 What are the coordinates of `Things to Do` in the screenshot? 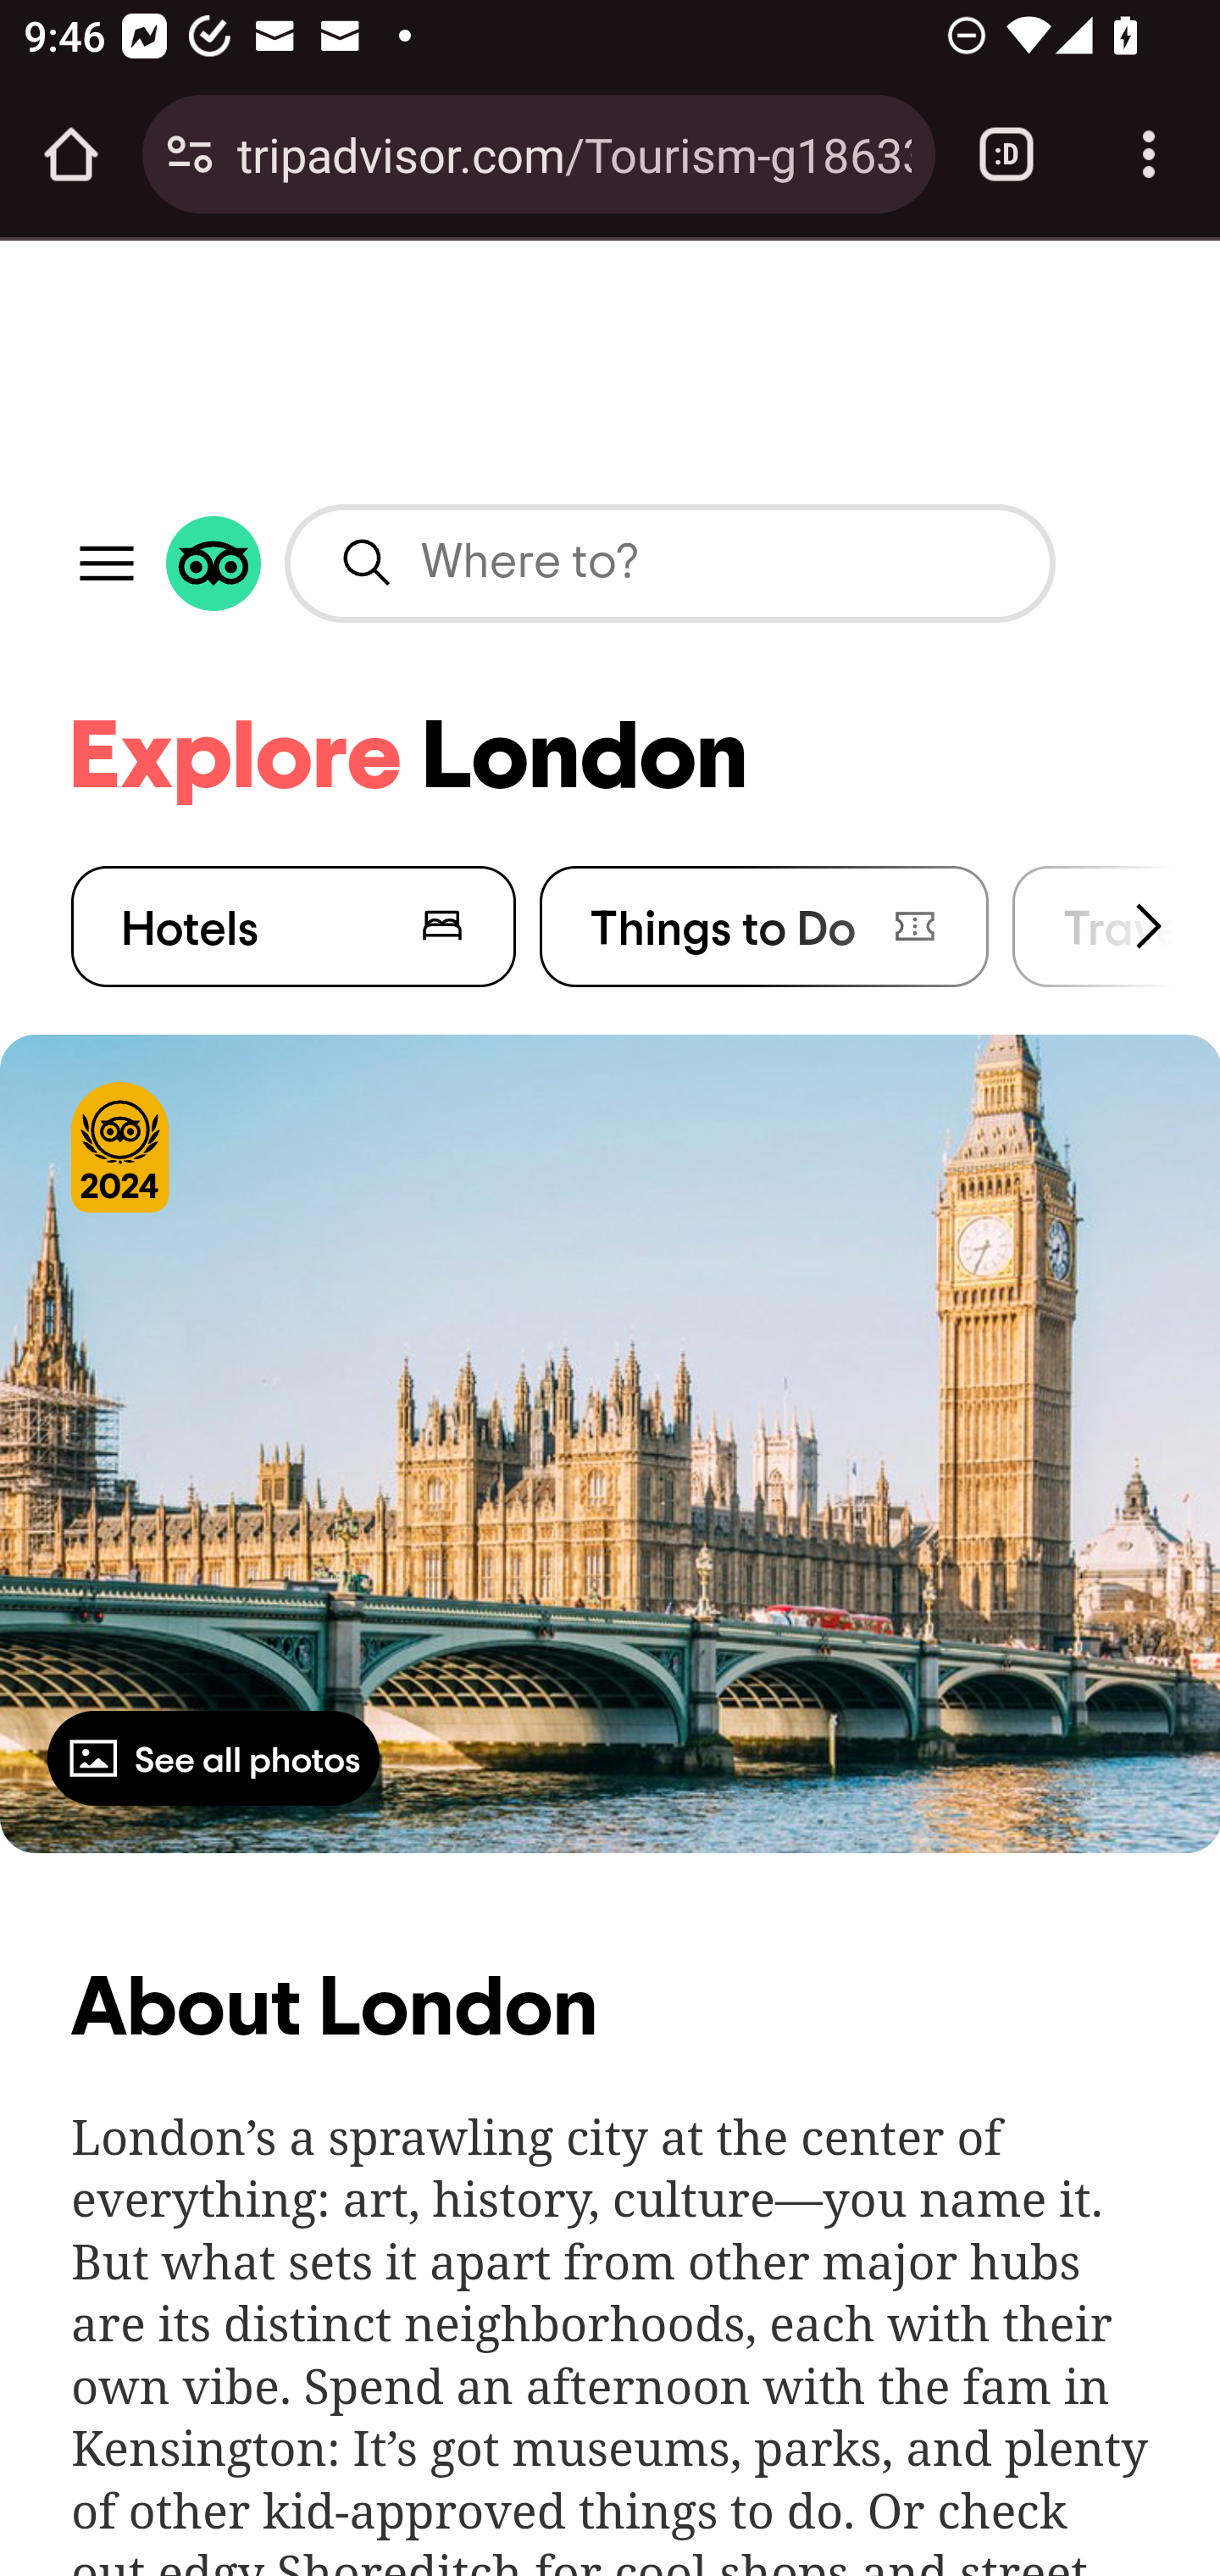 It's located at (764, 925).